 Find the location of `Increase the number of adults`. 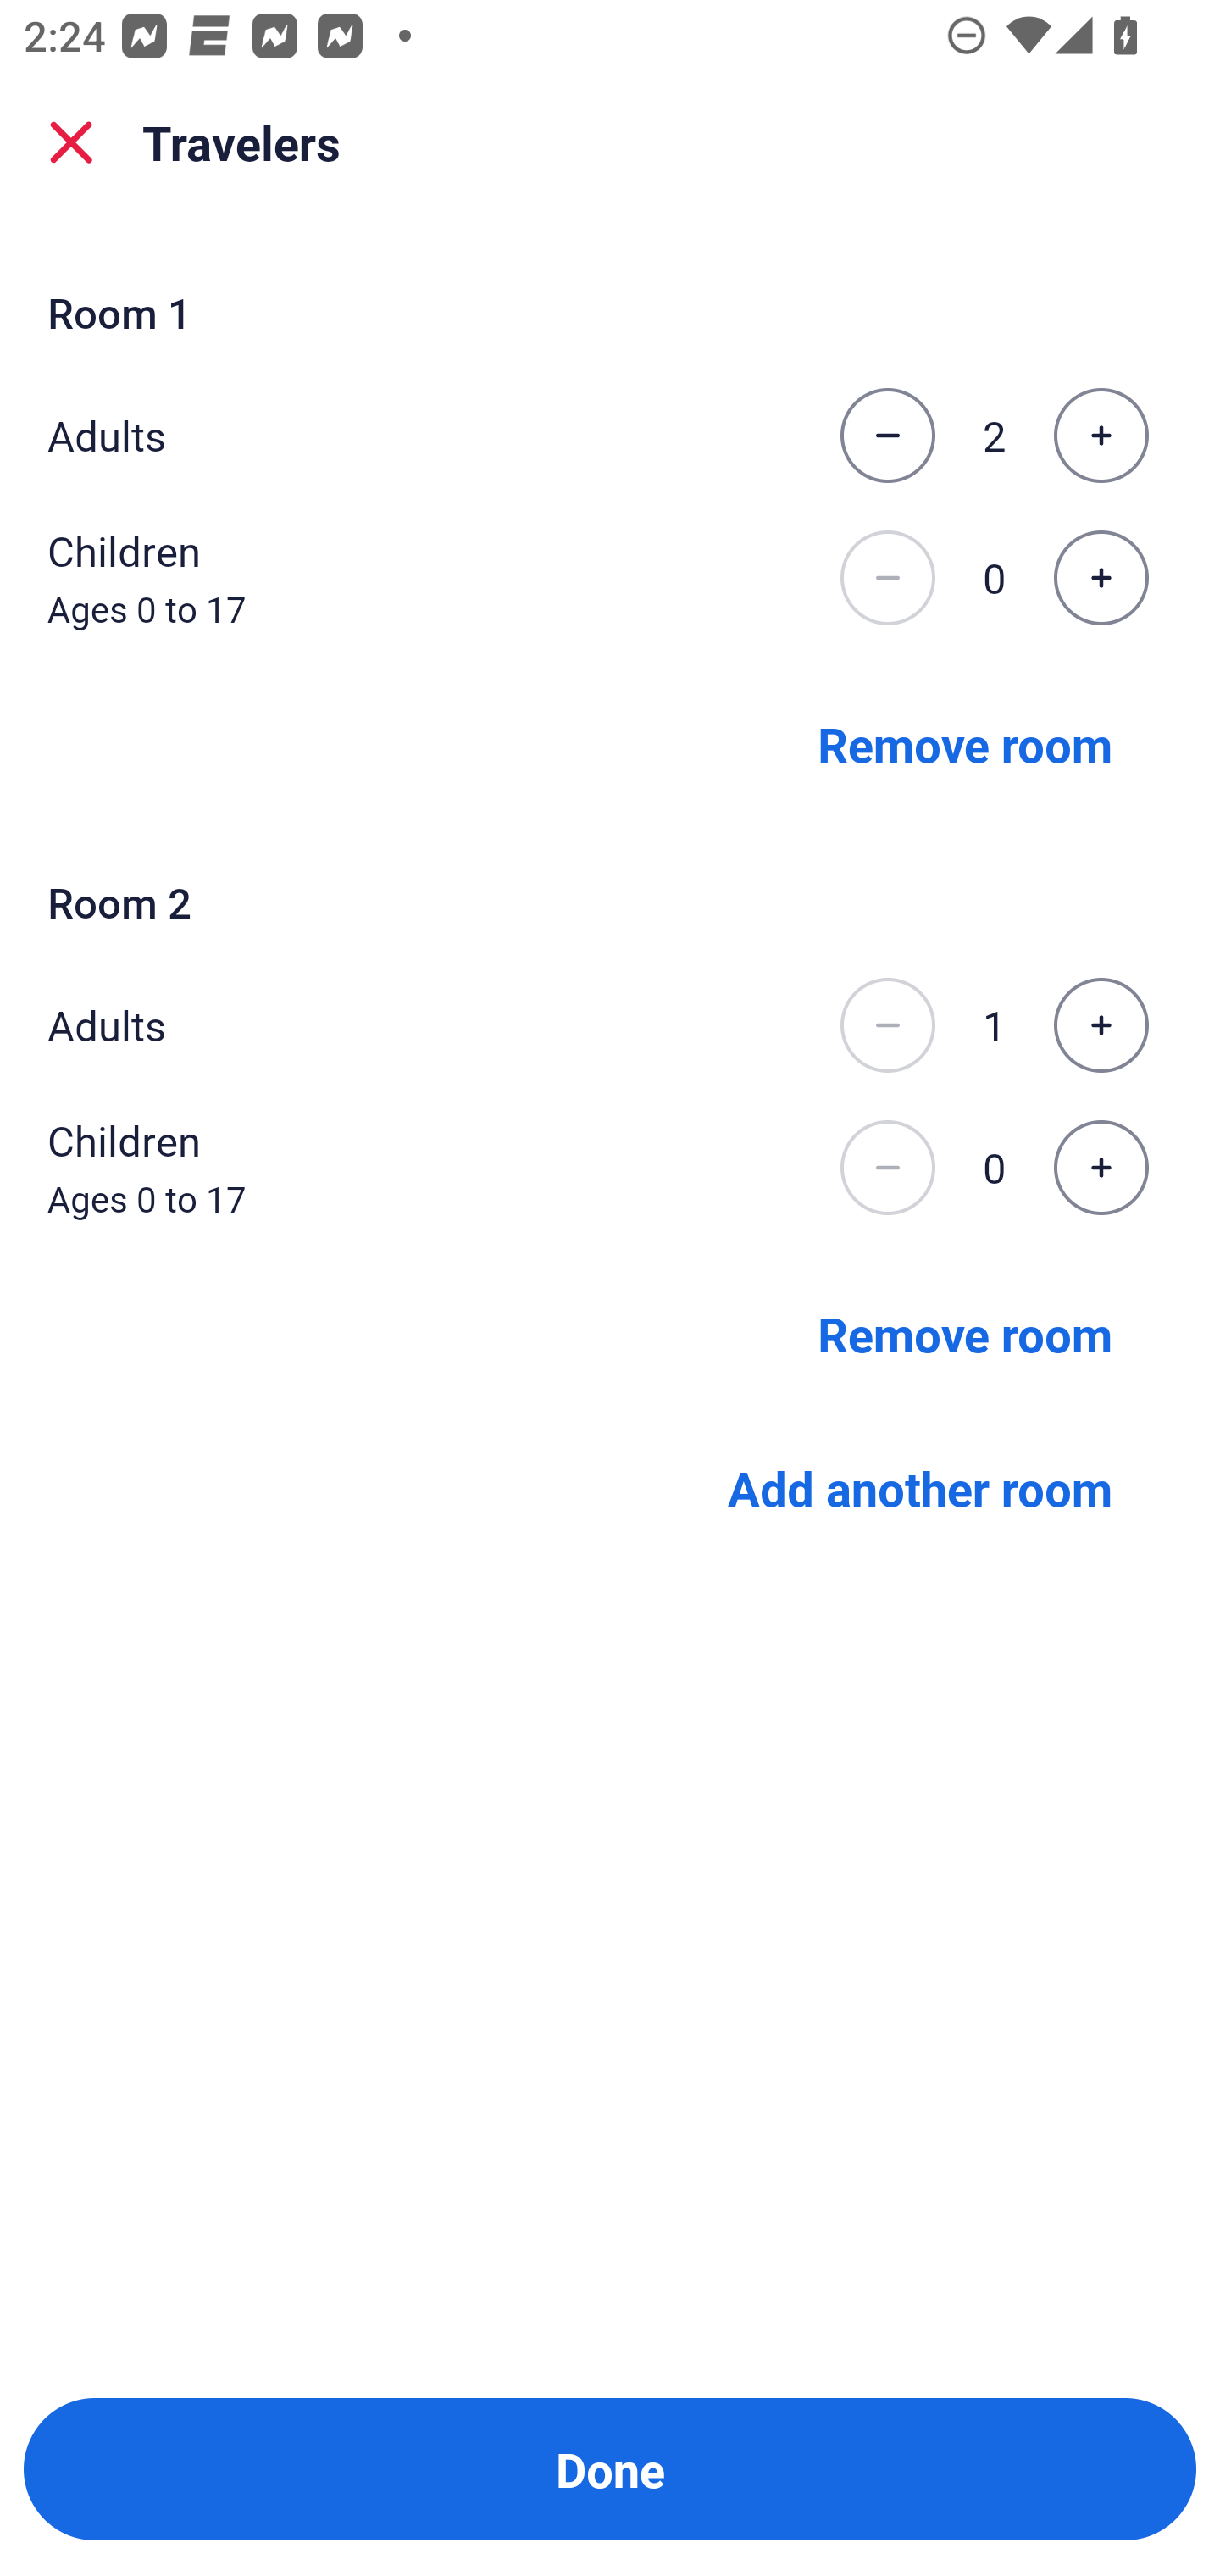

Increase the number of adults is located at coordinates (1101, 1025).